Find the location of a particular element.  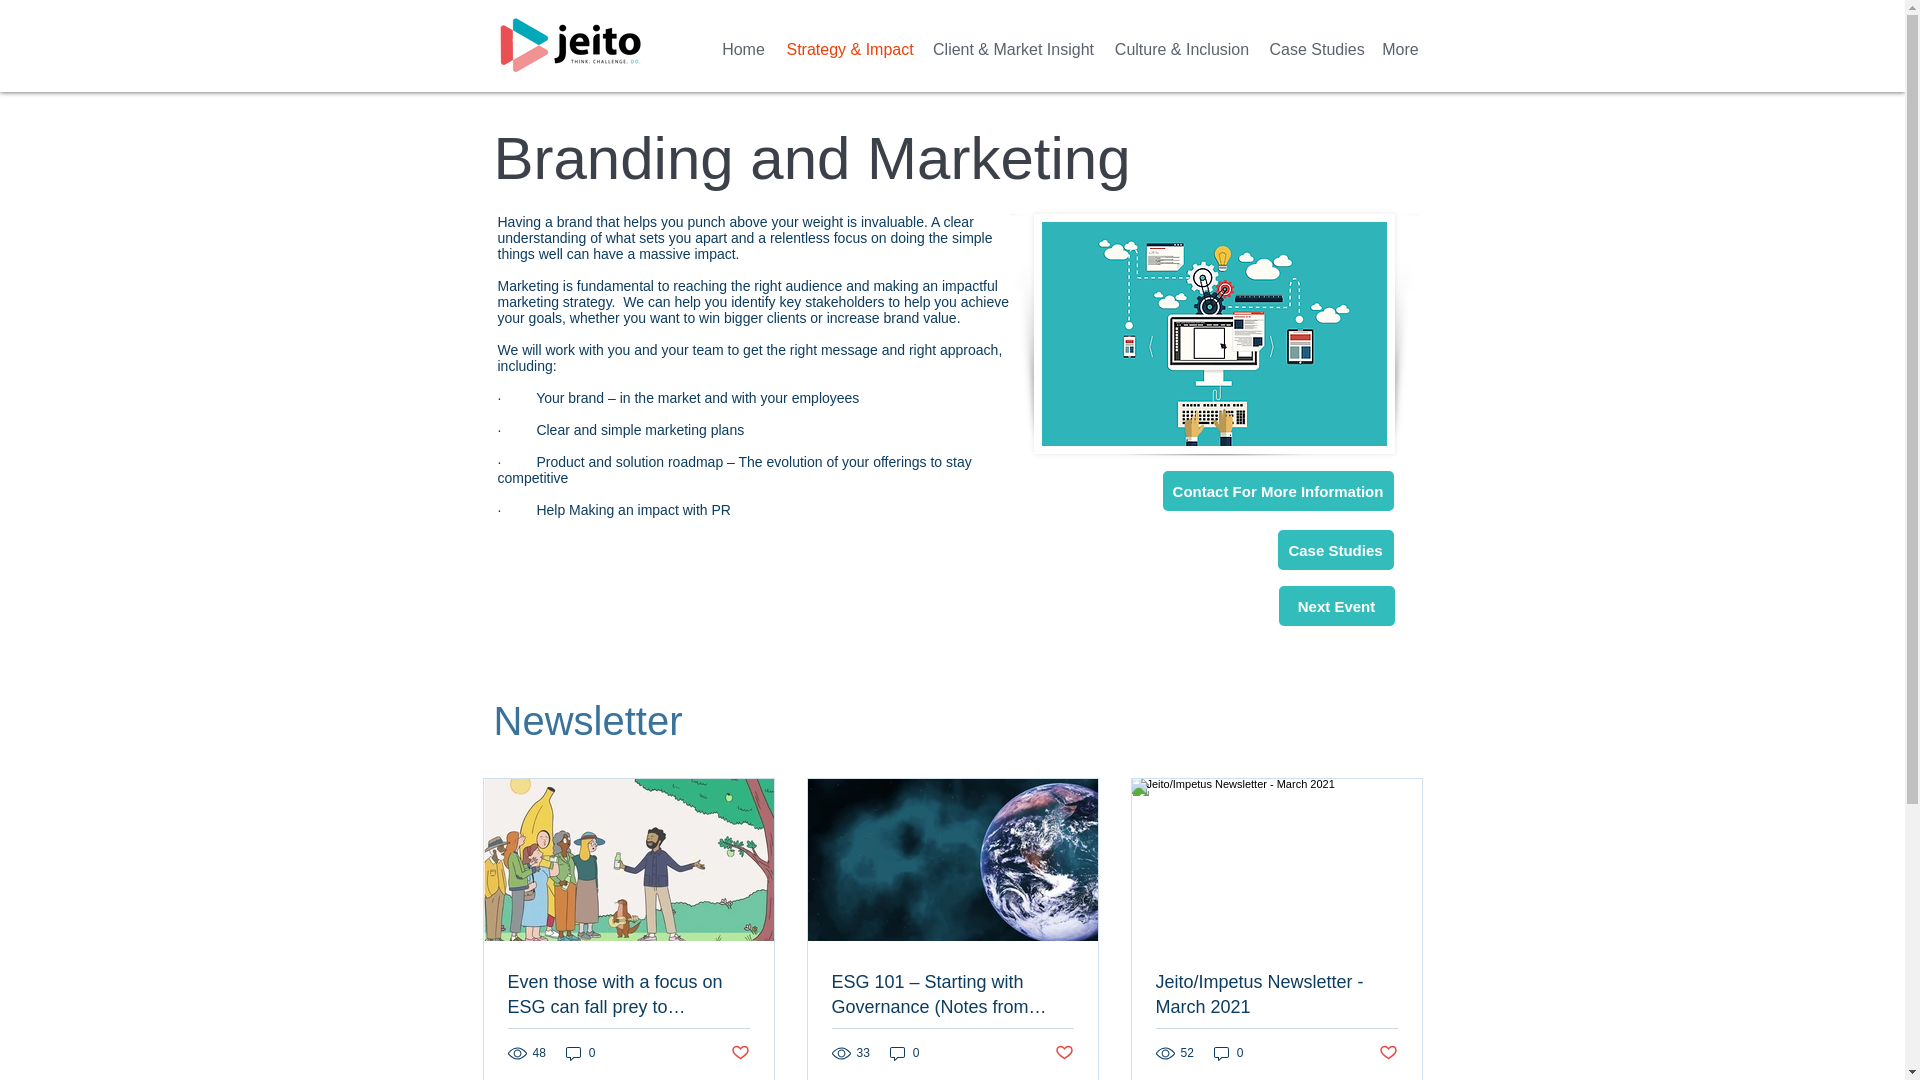

0 is located at coordinates (580, 1053).